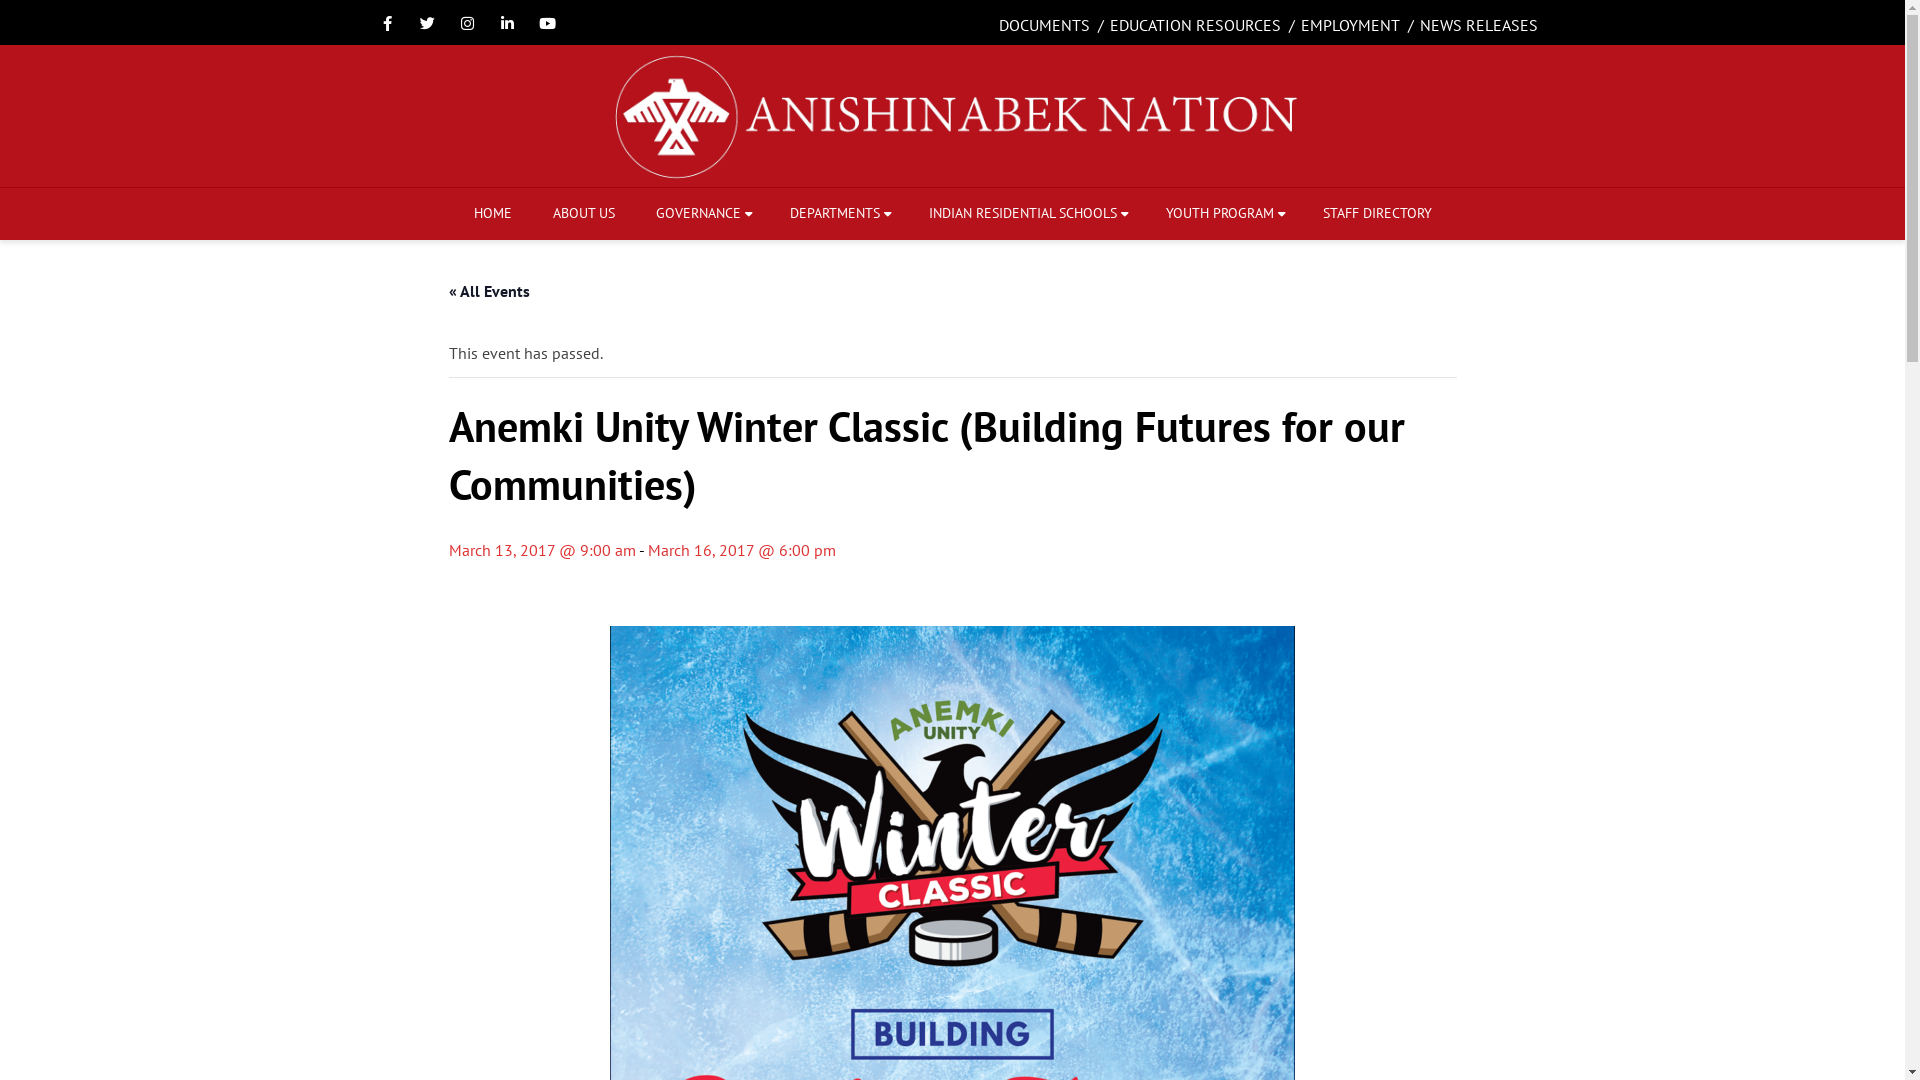 The height and width of the screenshot is (1080, 1920). I want to click on DOCUMENTS, so click(1044, 25).